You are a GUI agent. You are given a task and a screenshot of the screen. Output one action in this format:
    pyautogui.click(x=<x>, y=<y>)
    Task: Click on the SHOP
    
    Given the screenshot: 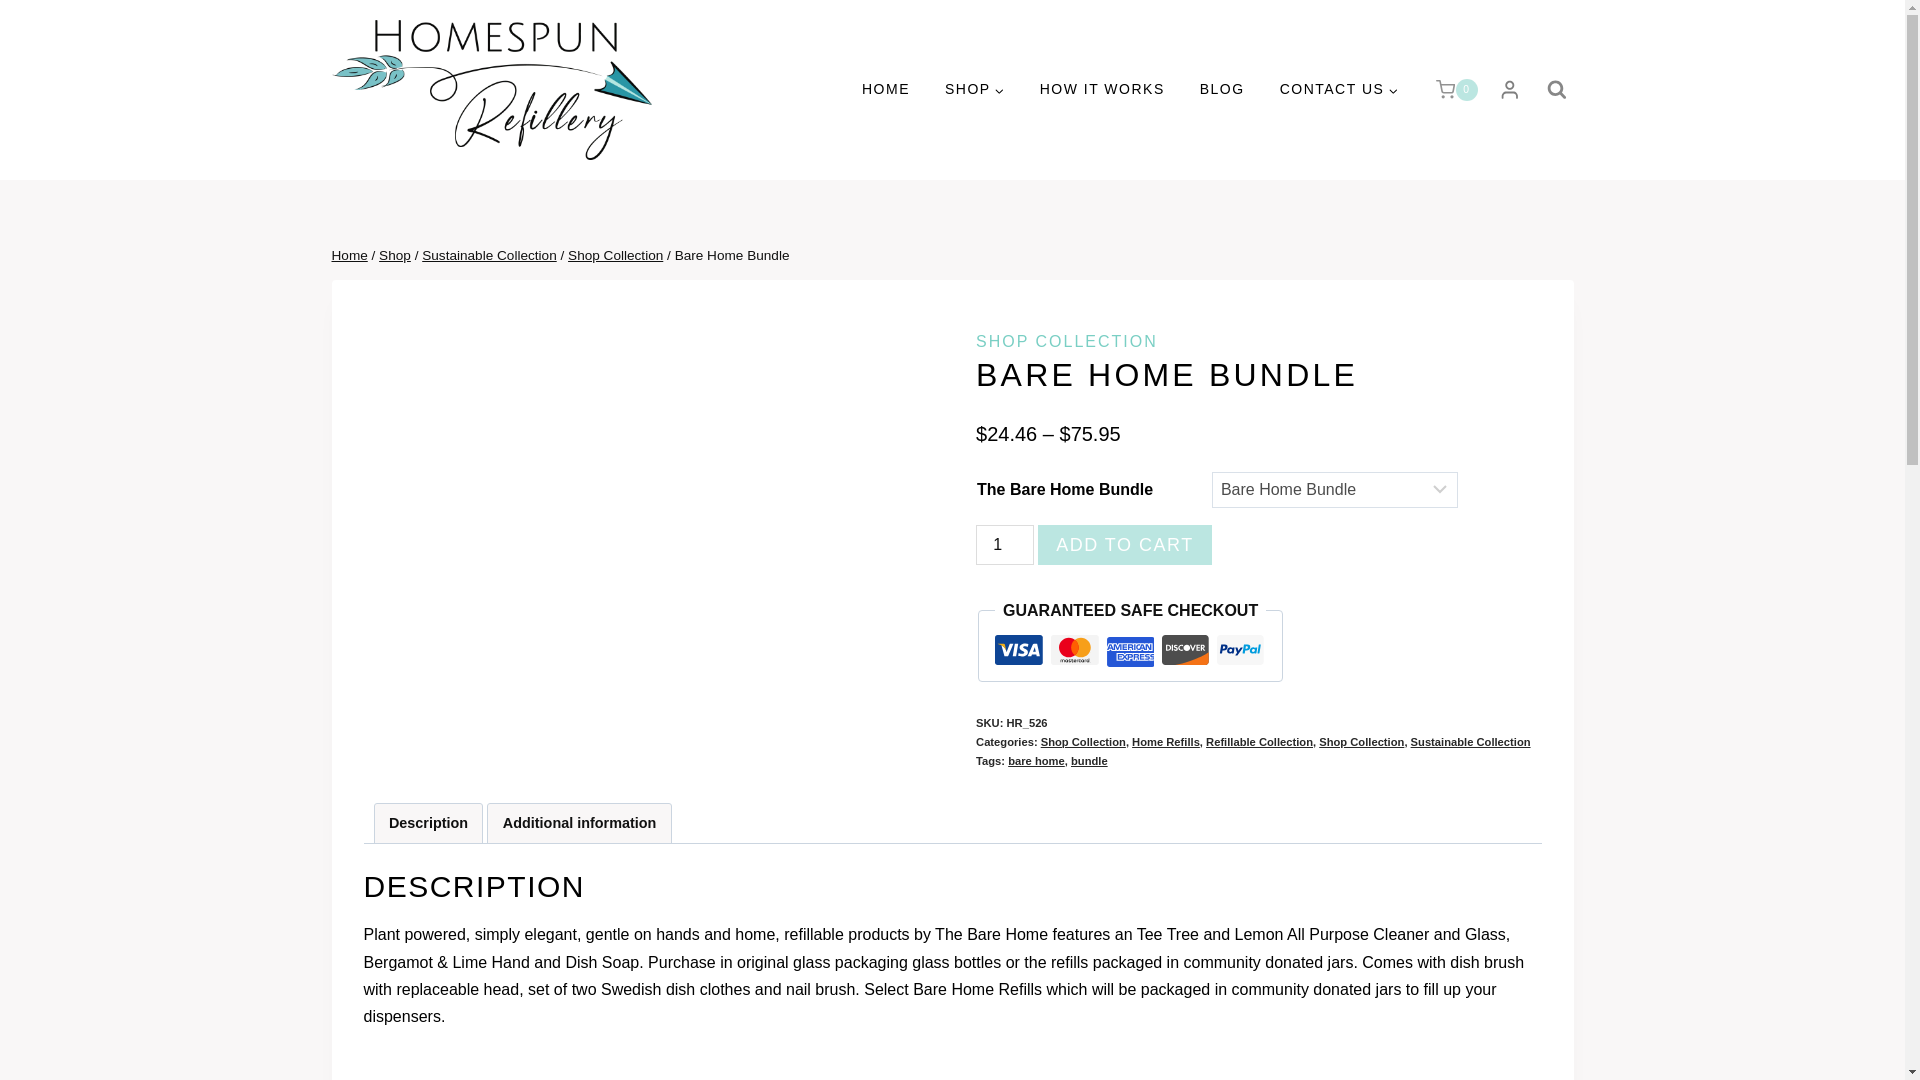 What is the action you would take?
    pyautogui.click(x=974, y=90)
    